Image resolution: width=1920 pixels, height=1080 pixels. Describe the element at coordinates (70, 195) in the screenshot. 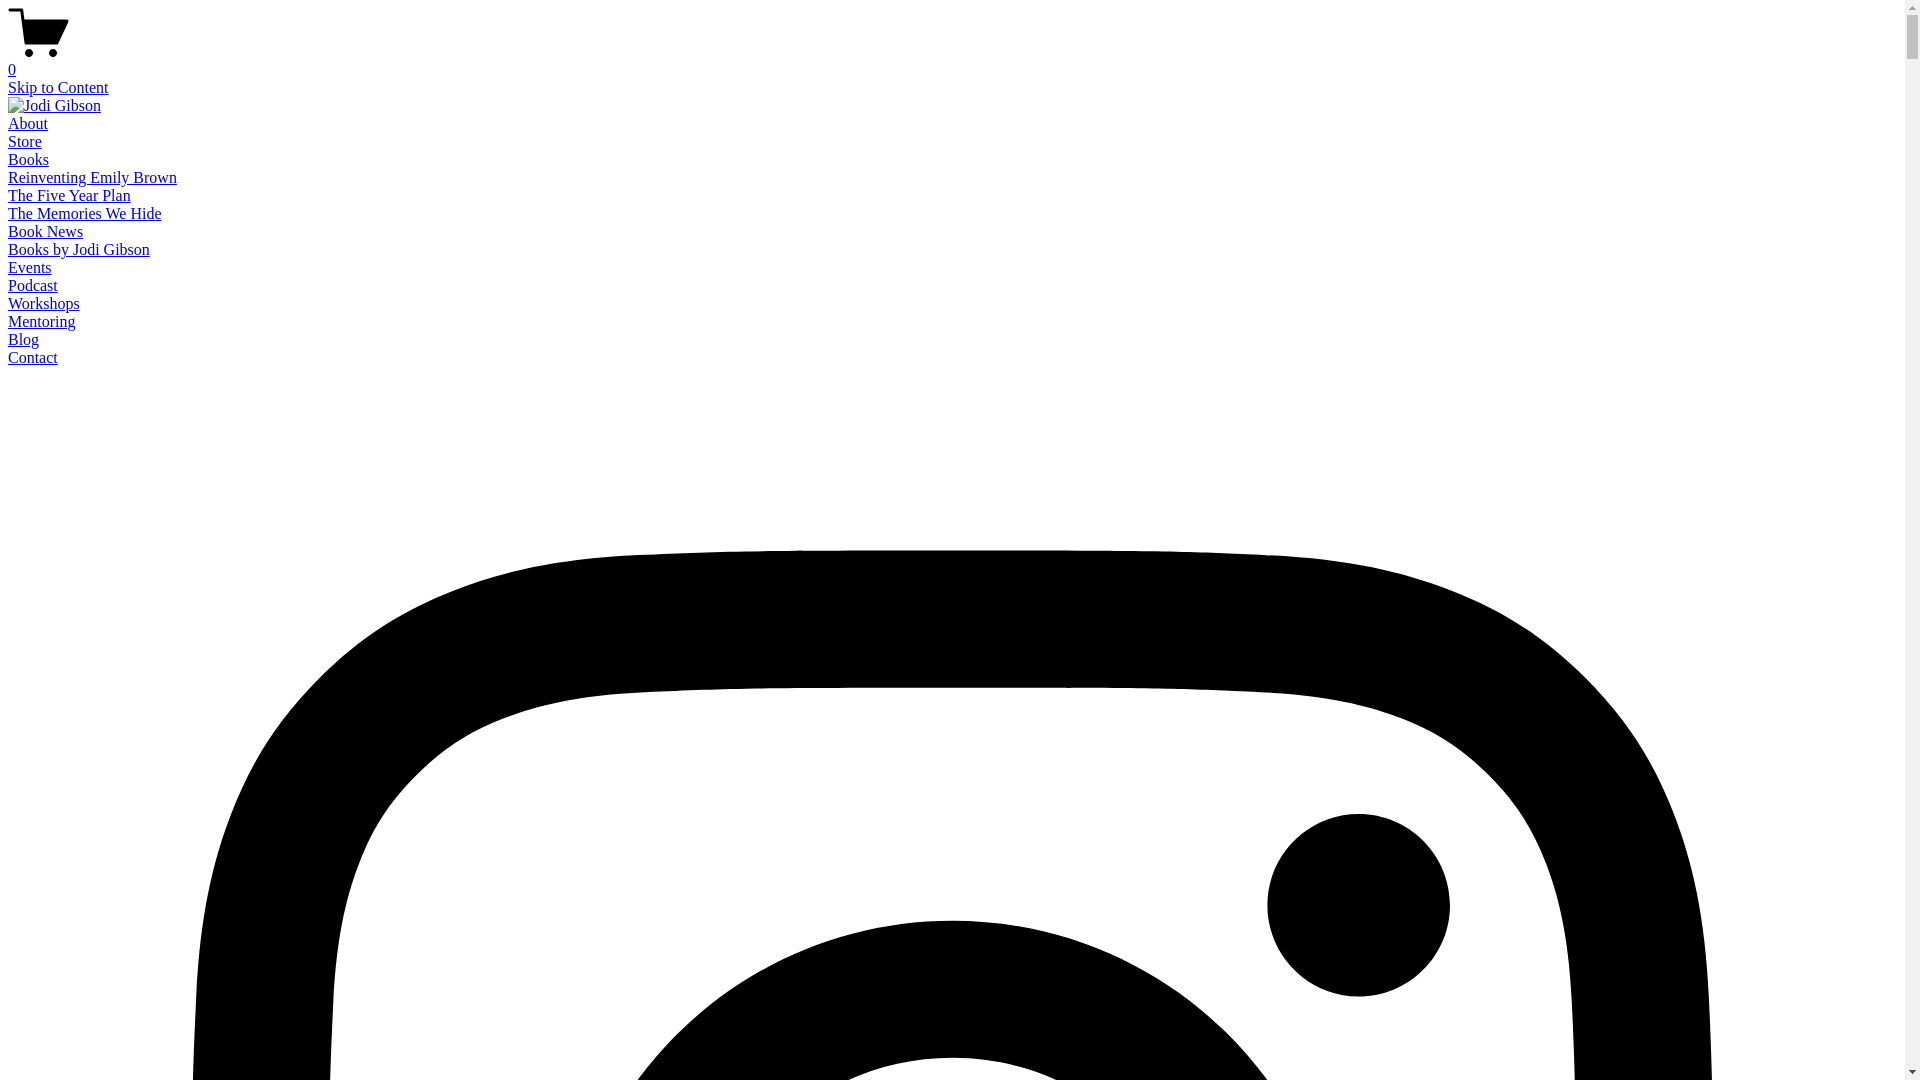

I see `The Five Year Plan` at that location.